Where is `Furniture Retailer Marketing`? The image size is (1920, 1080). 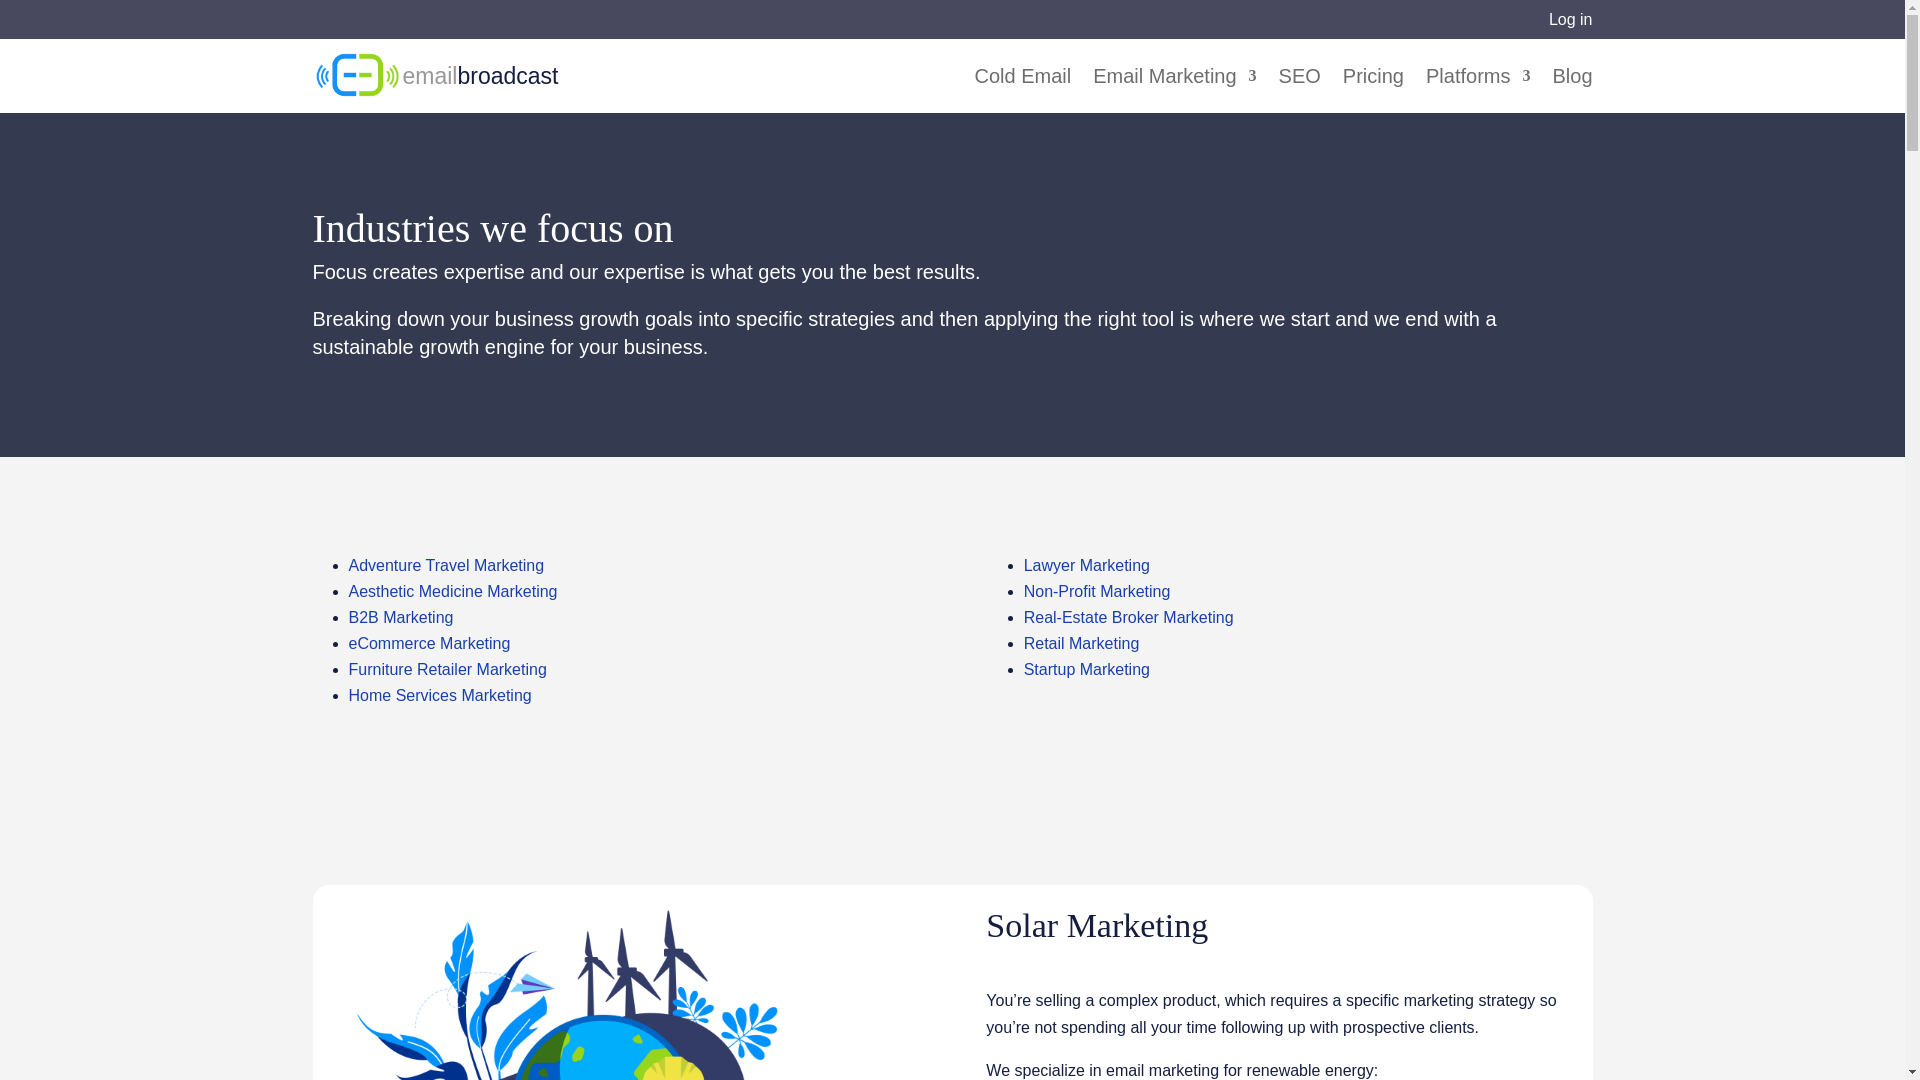
Furniture Retailer Marketing is located at coordinates (446, 669).